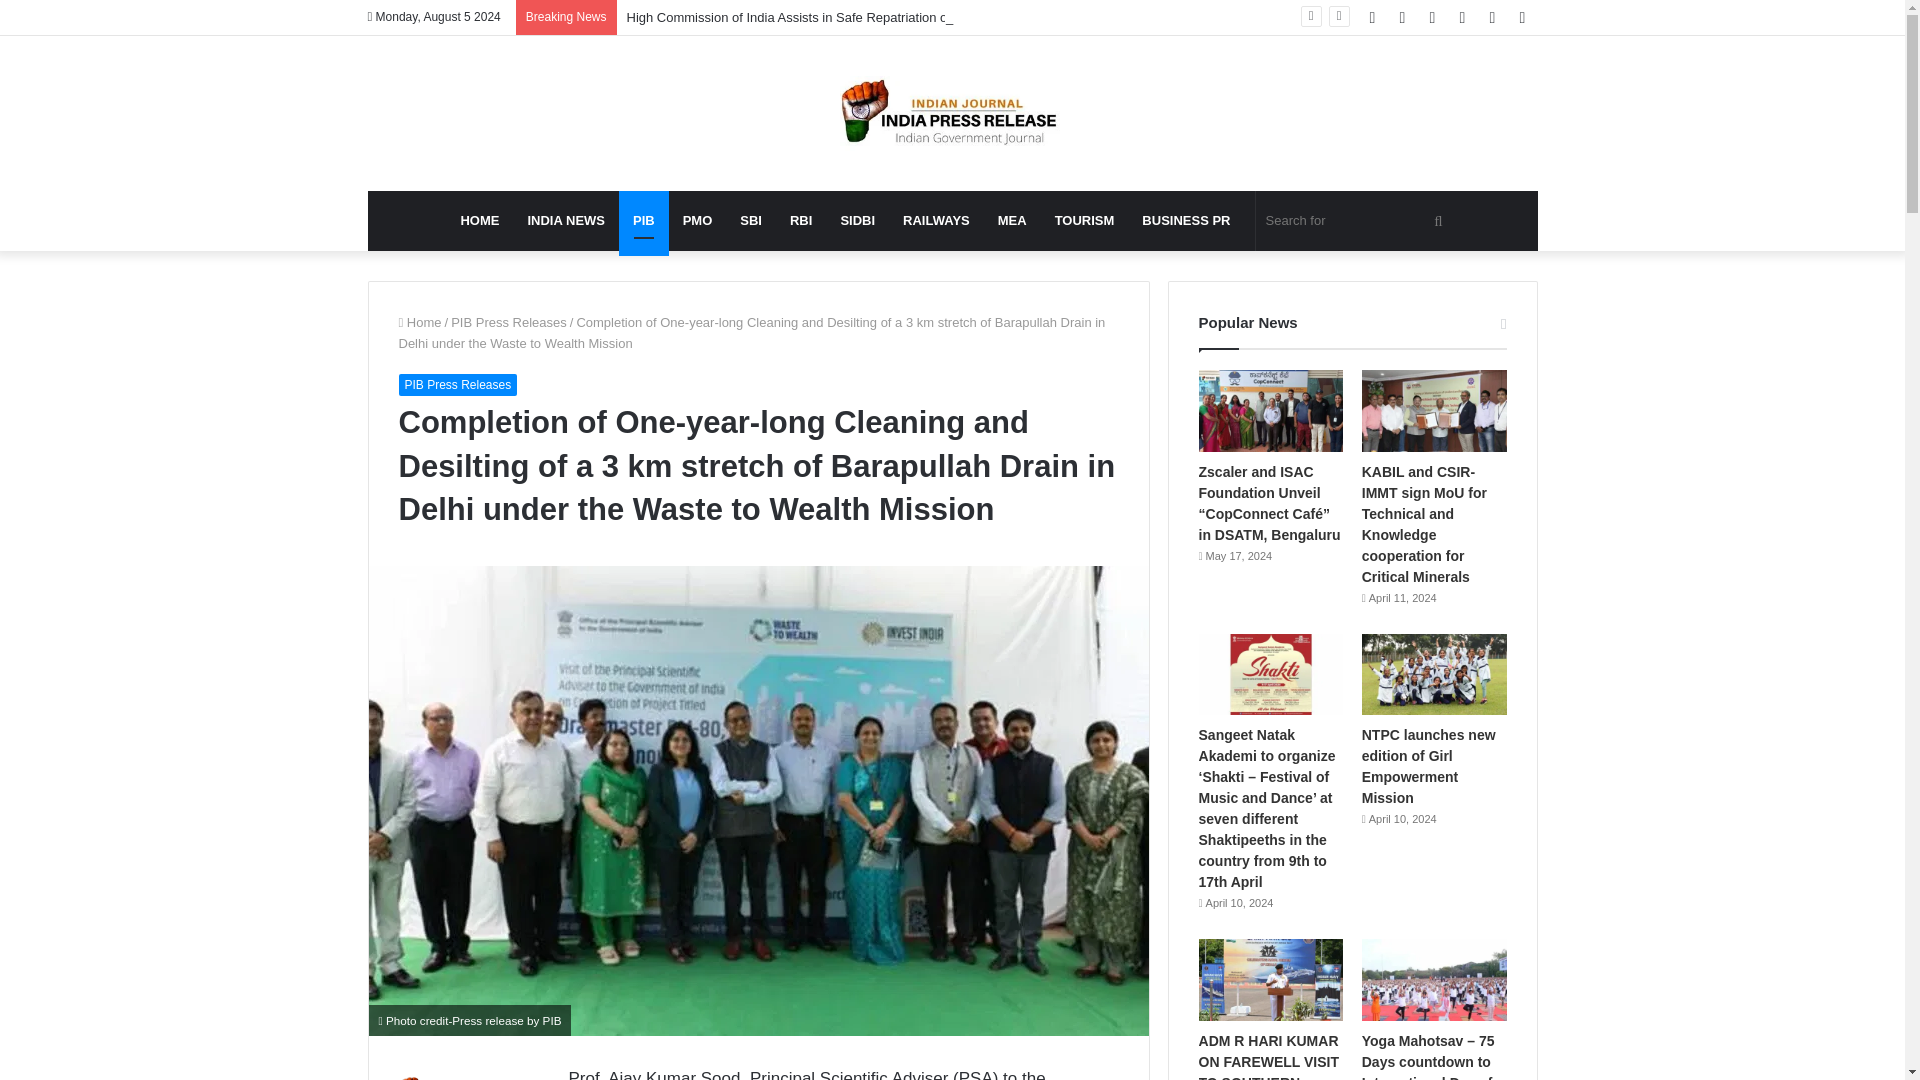 The image size is (1920, 1080). I want to click on HOME, so click(478, 220).